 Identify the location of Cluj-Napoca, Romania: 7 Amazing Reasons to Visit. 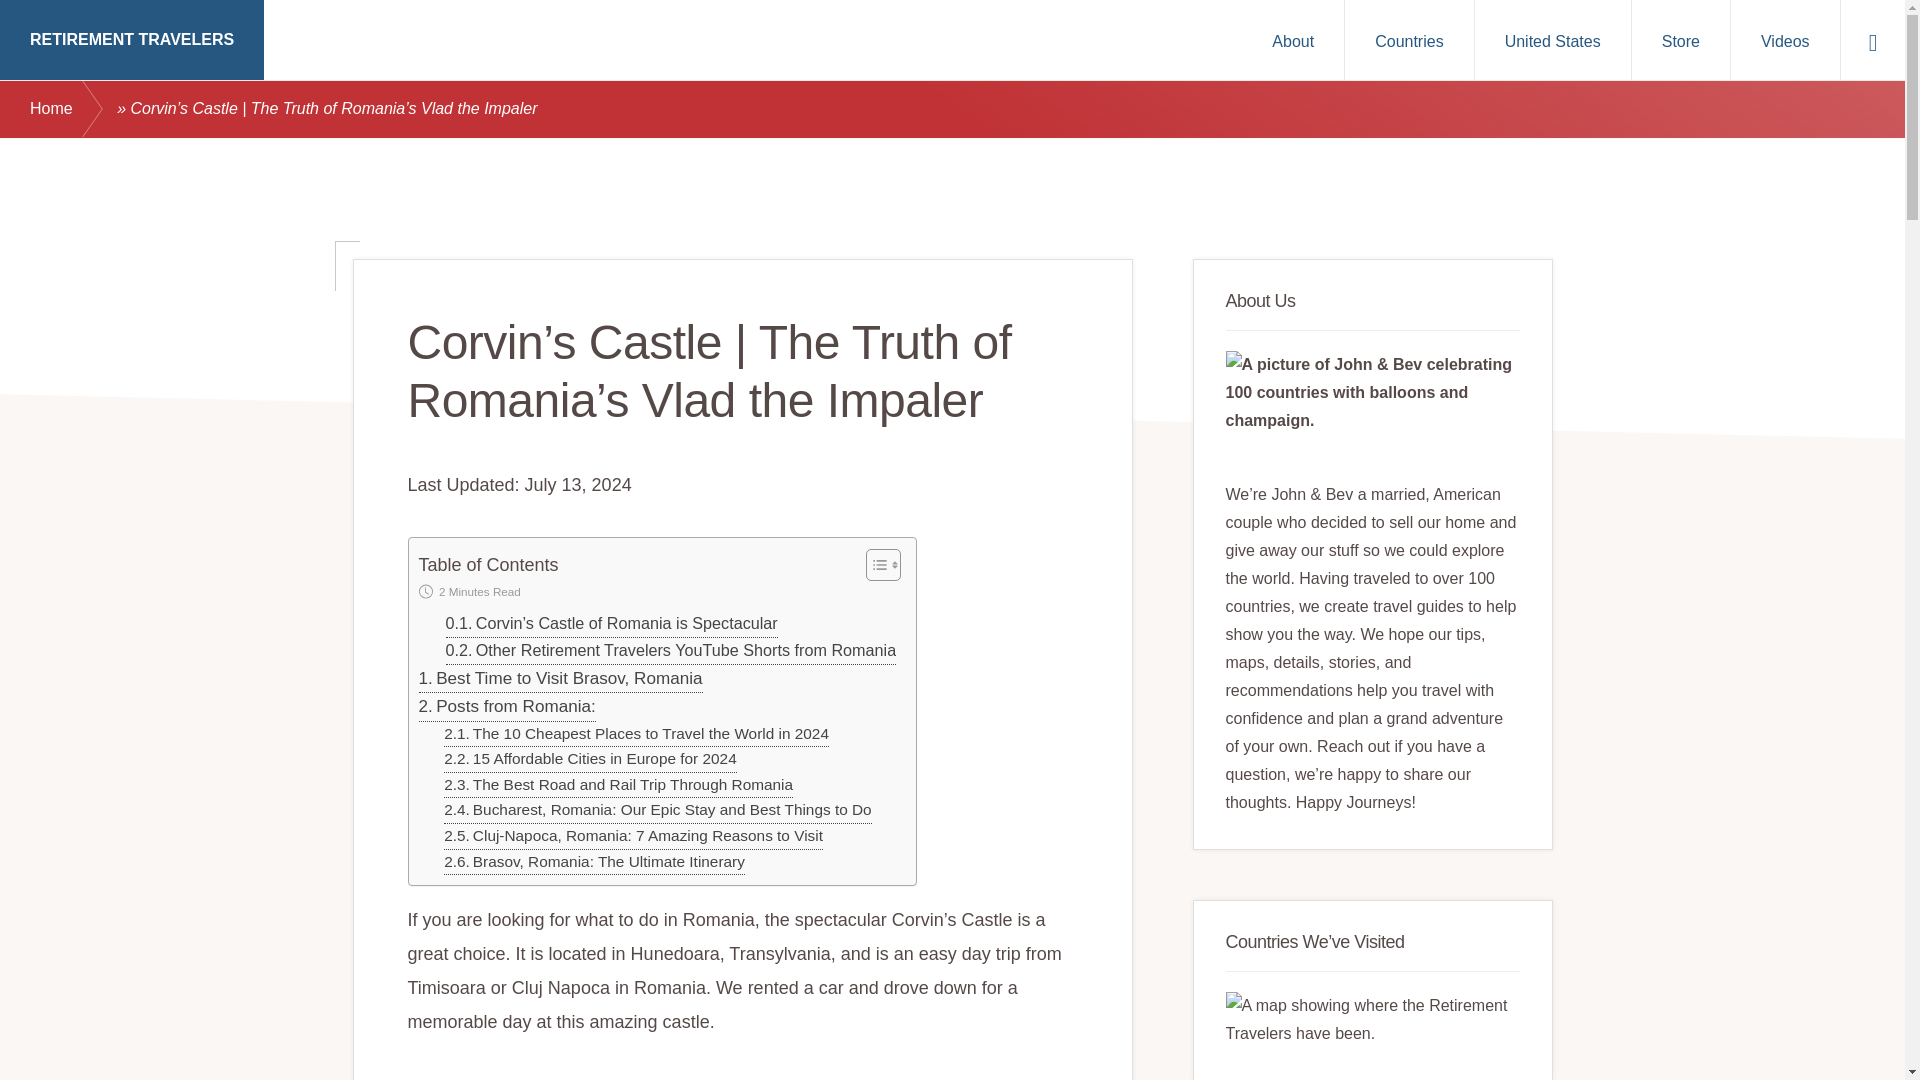
(633, 836).